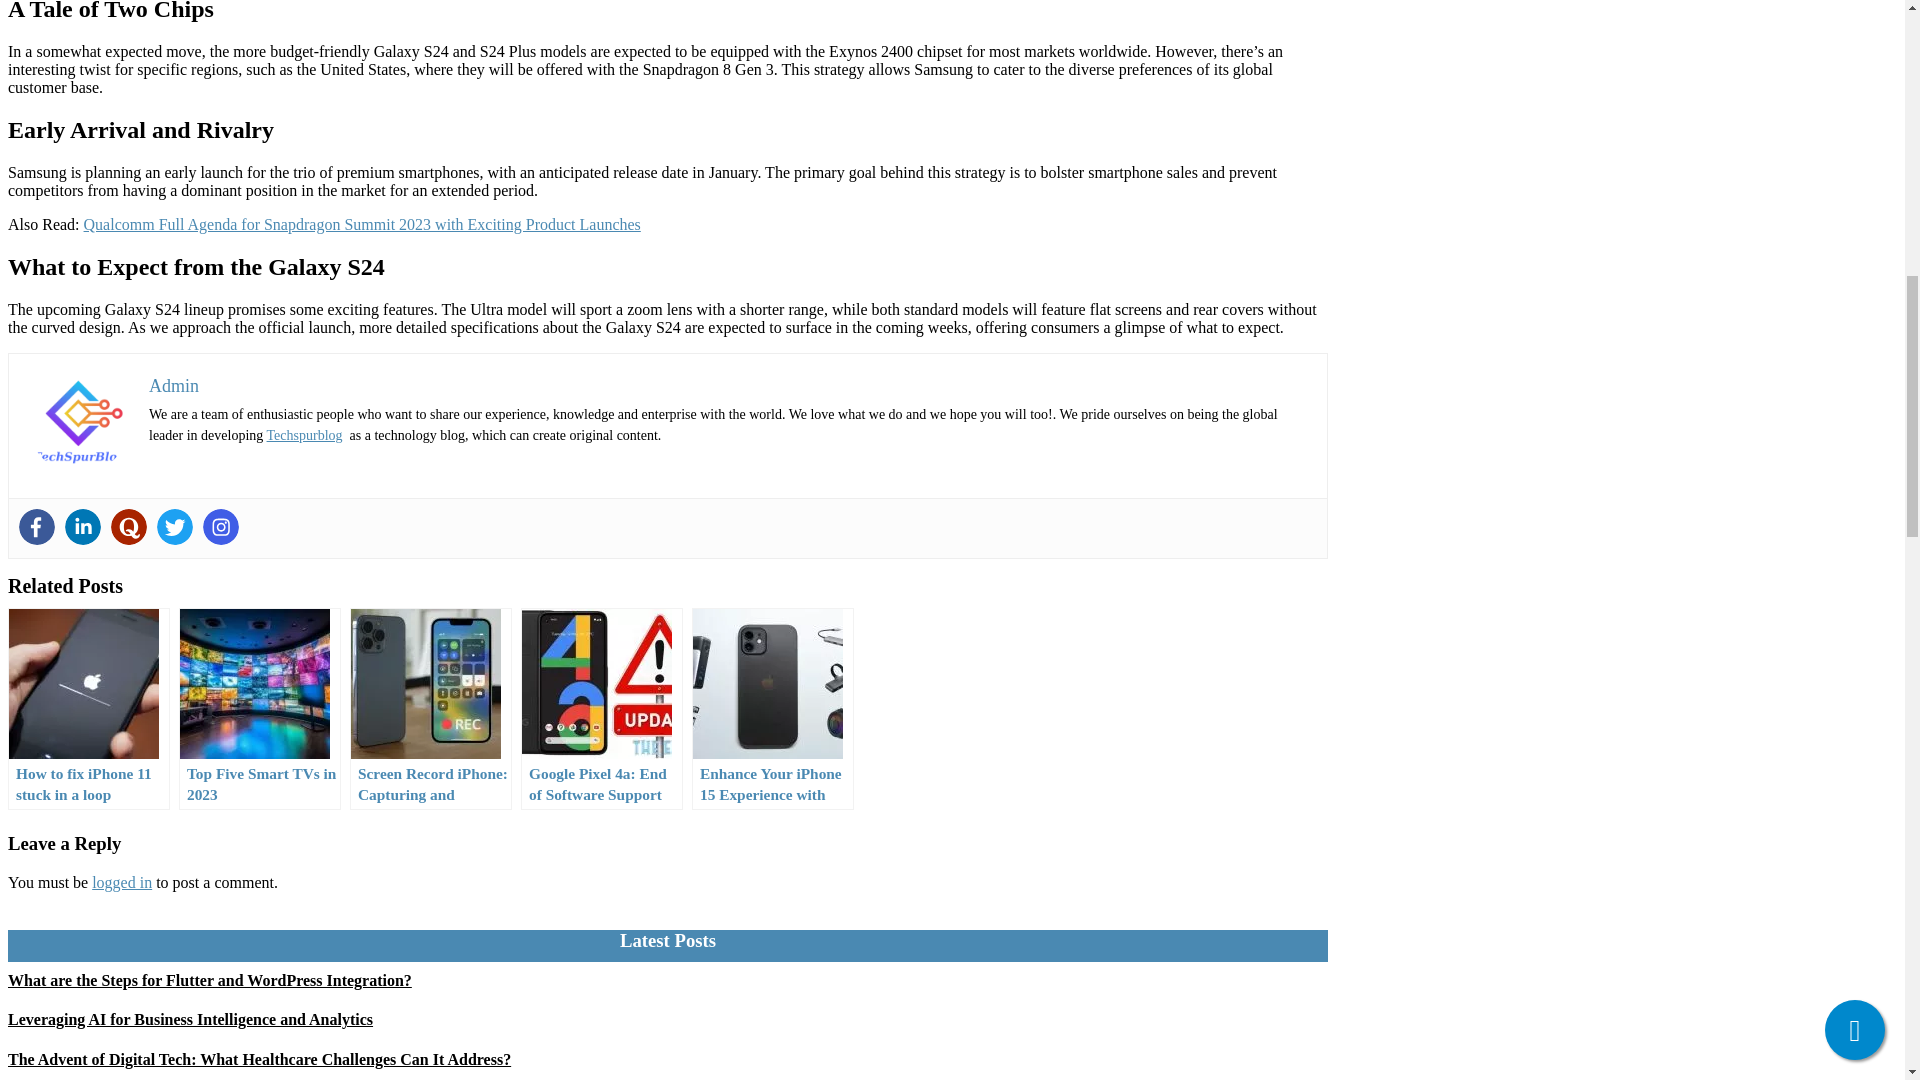 Image resolution: width=1920 pixels, height=1080 pixels. I want to click on Quora, so click(129, 526).